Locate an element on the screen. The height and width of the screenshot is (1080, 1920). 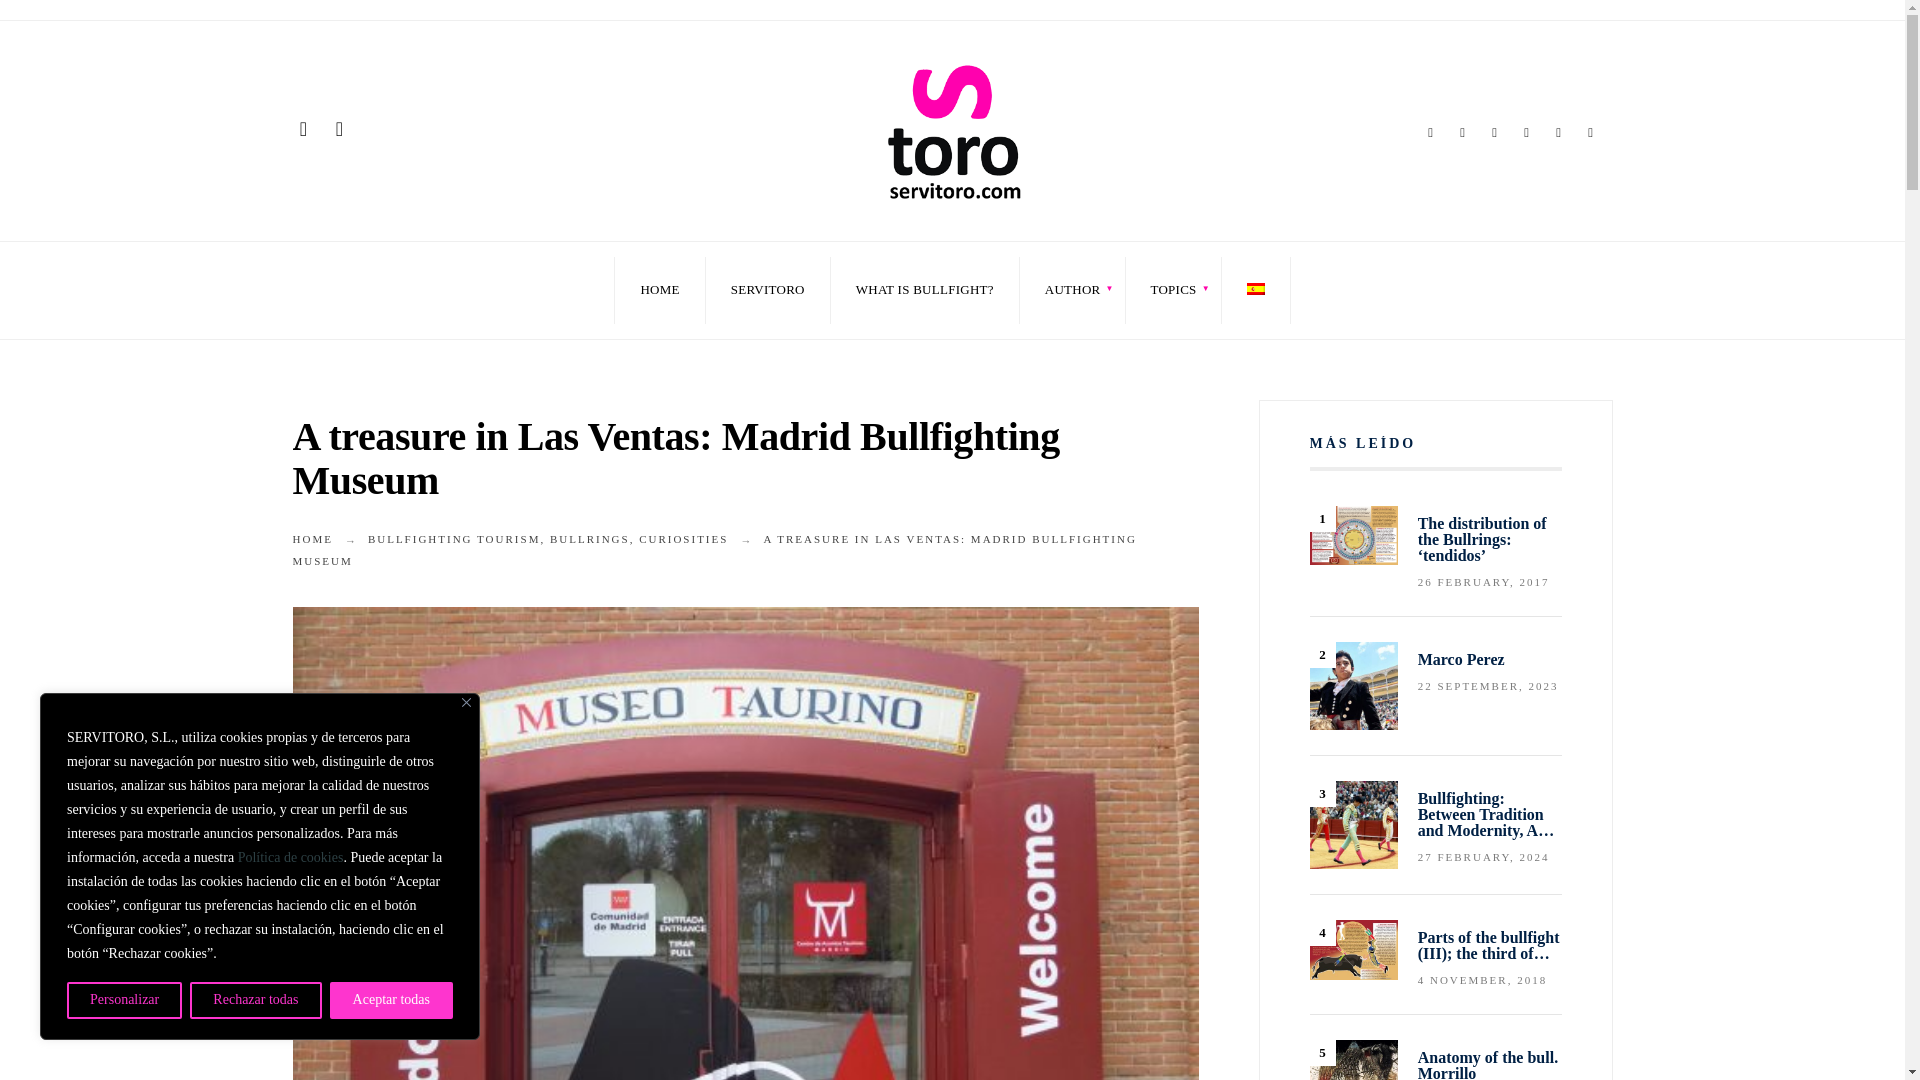
Aceptar todas is located at coordinates (392, 1000).